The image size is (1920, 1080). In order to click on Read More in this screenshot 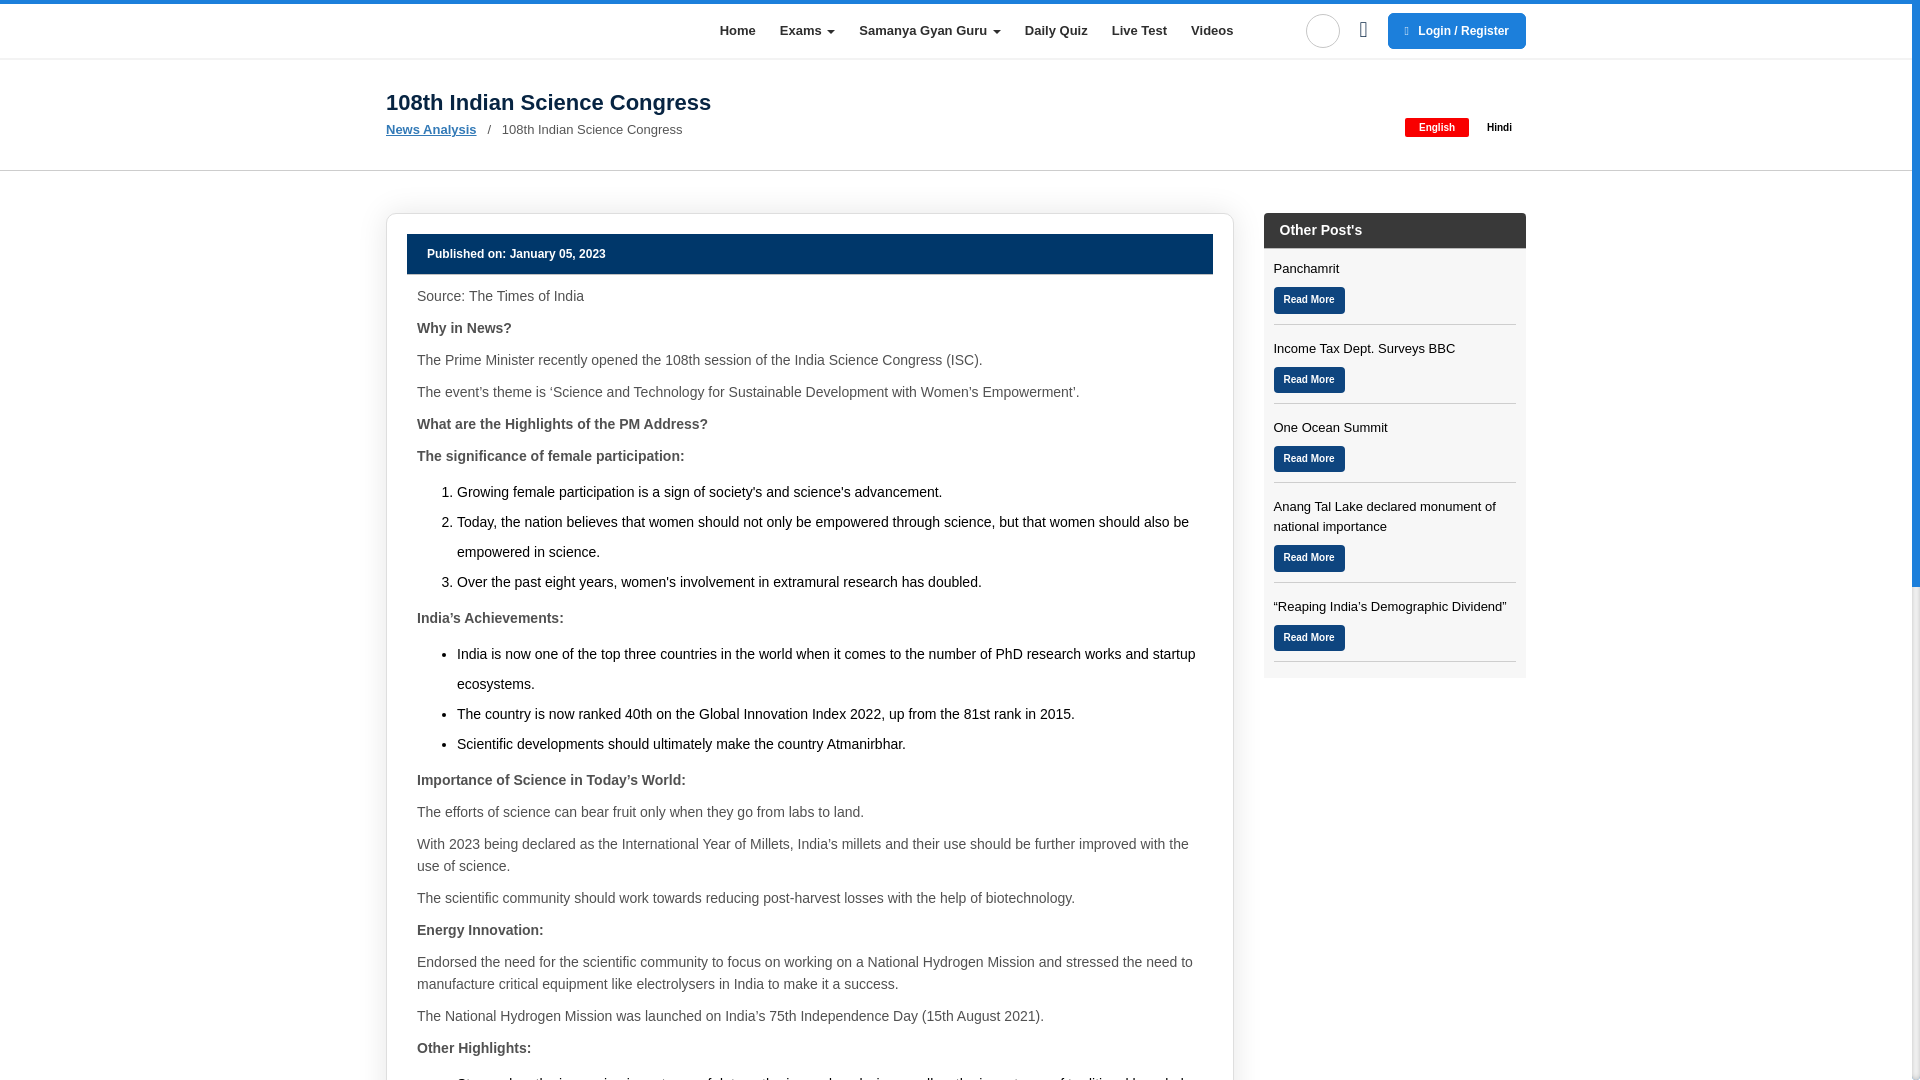, I will do `click(1310, 380)`.